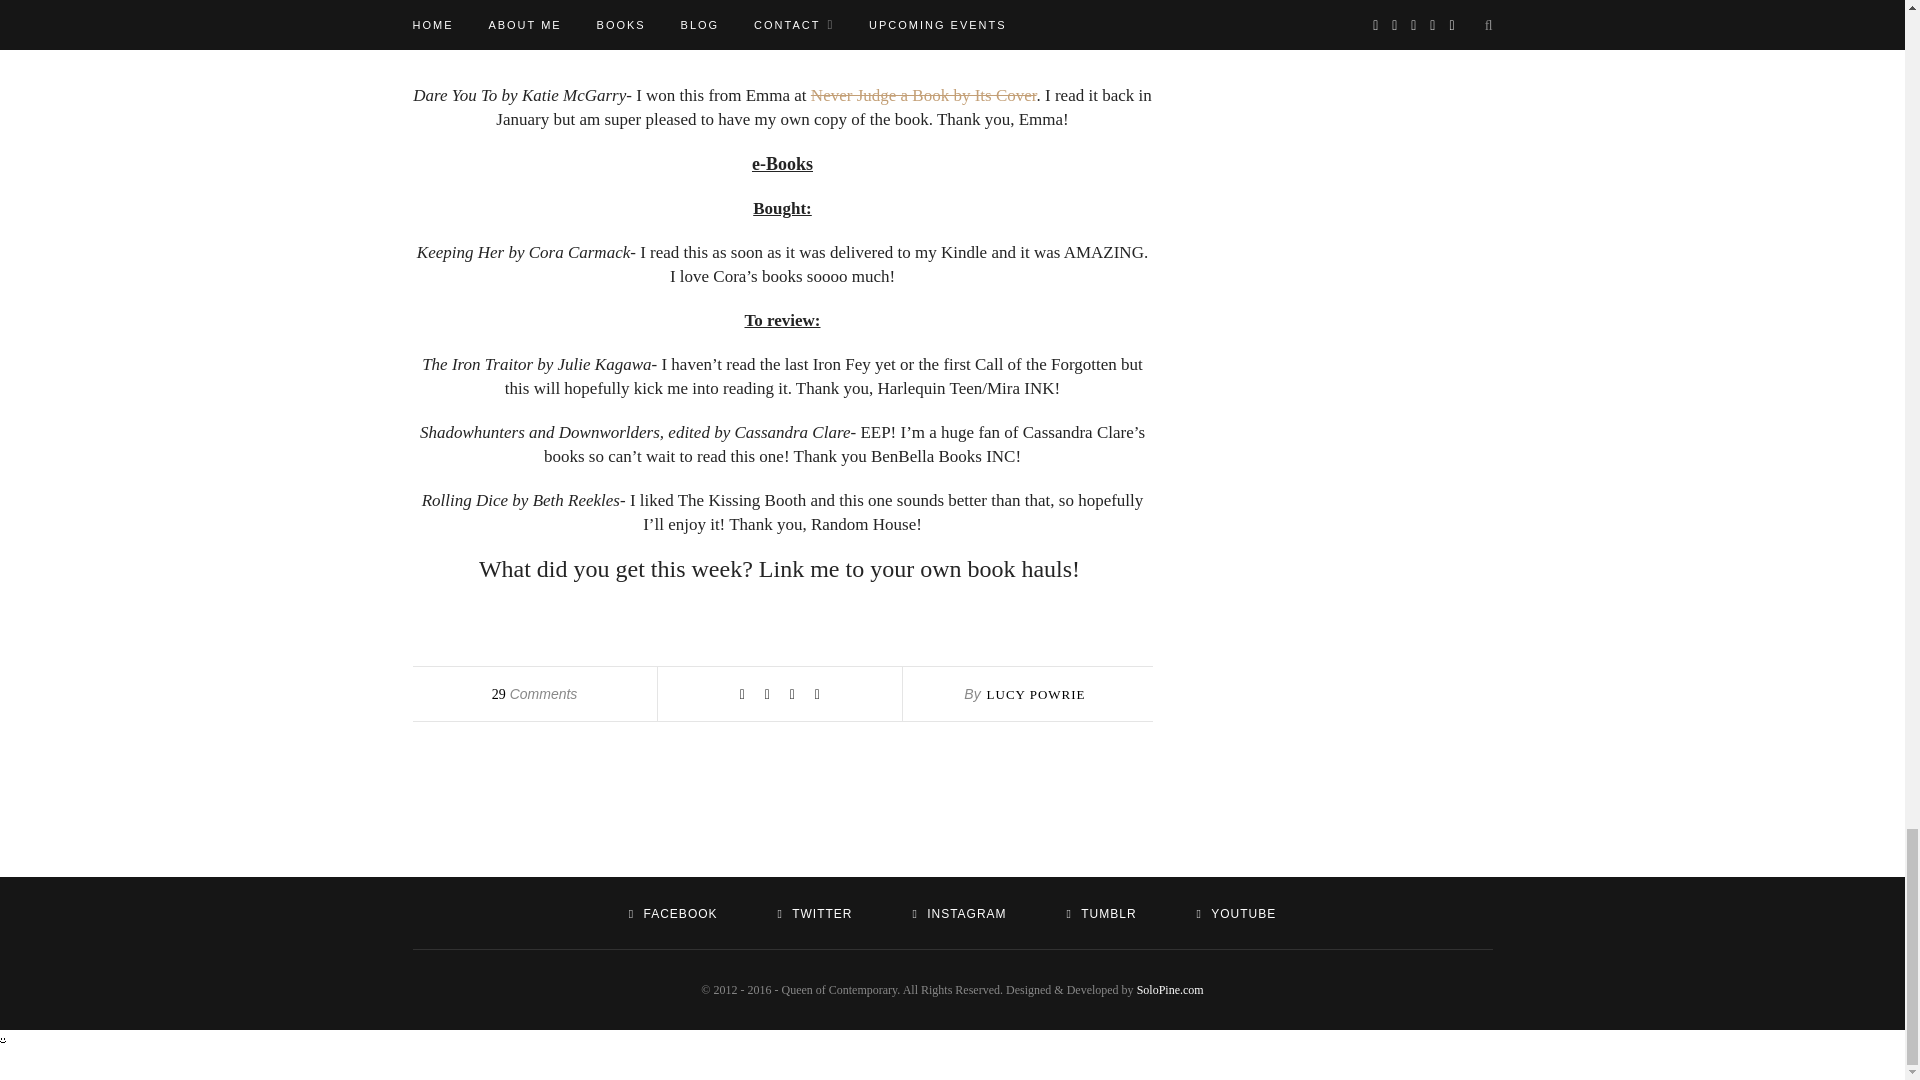  I want to click on Posts by Lucy Powrie, so click(1036, 694).